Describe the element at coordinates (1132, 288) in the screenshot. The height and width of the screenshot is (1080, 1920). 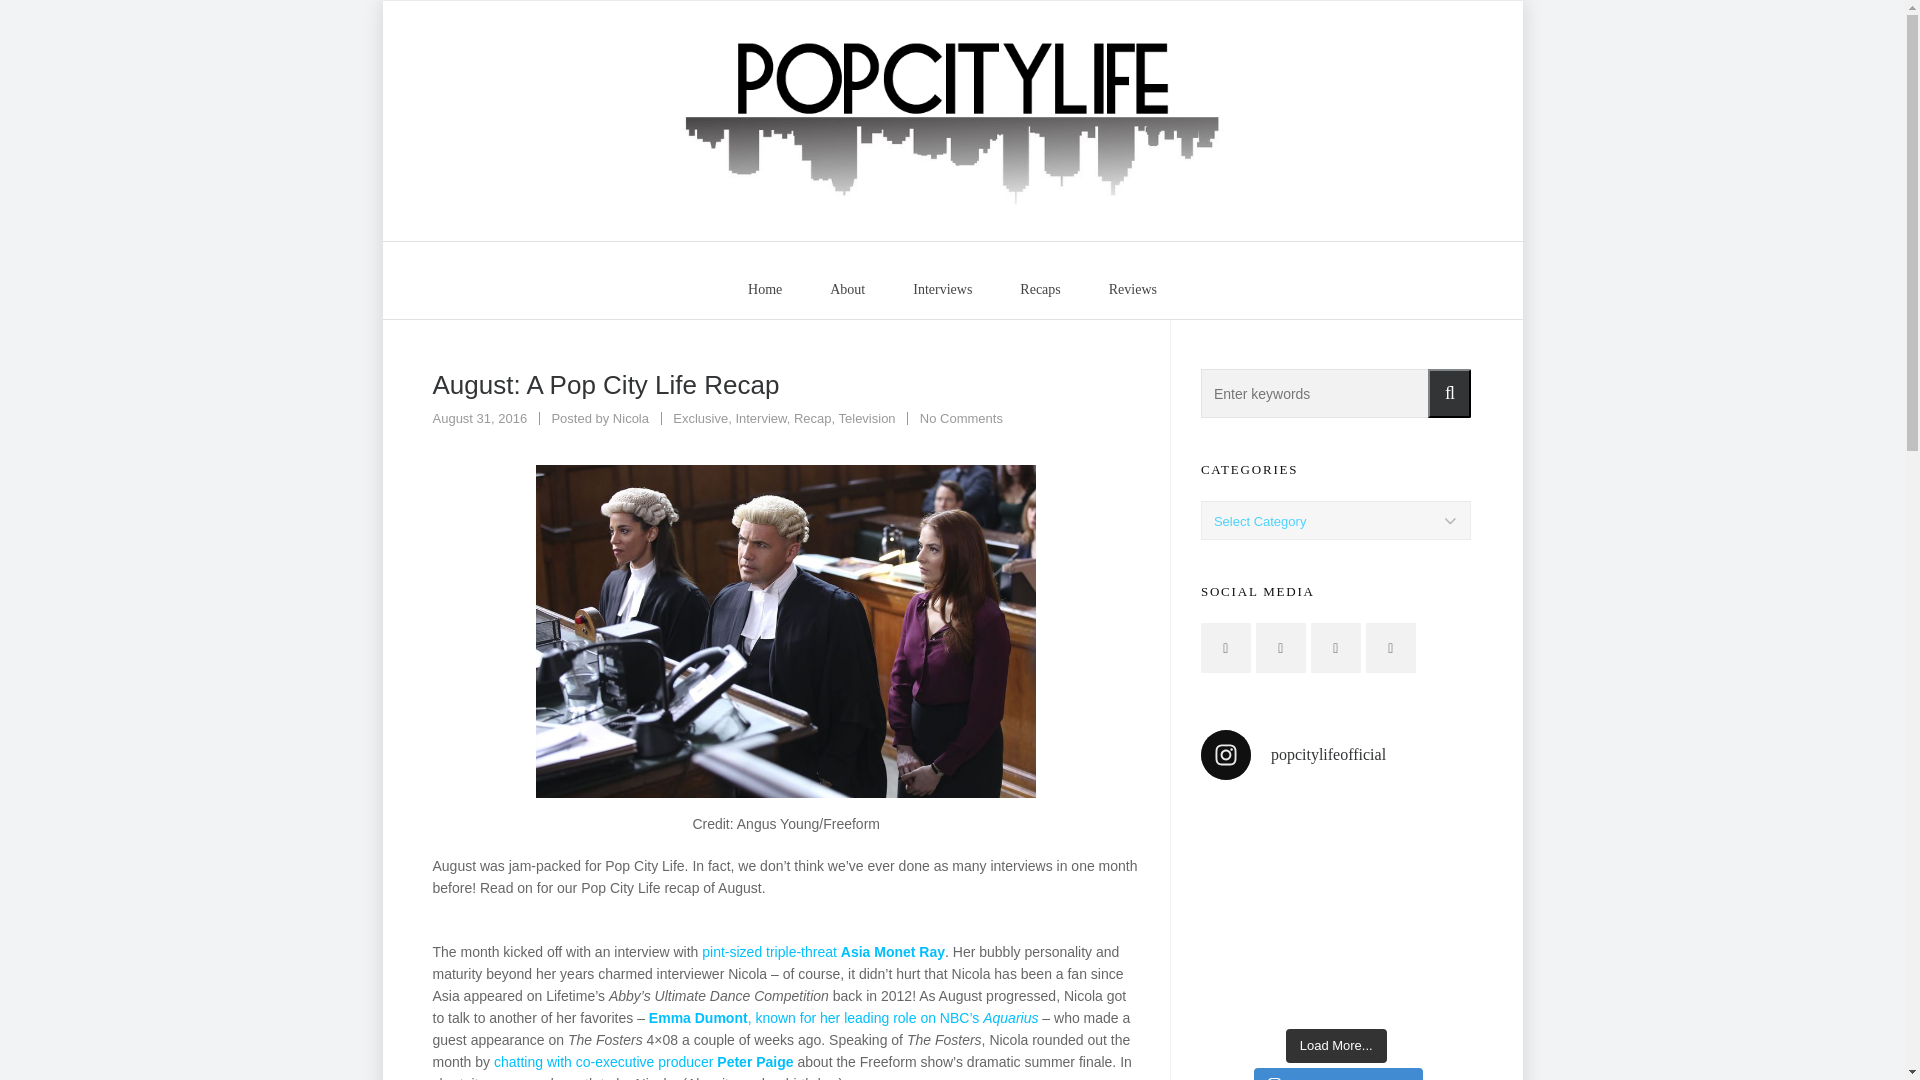
I see `pint-sized triple-threat Asia Monet Ray` at that location.